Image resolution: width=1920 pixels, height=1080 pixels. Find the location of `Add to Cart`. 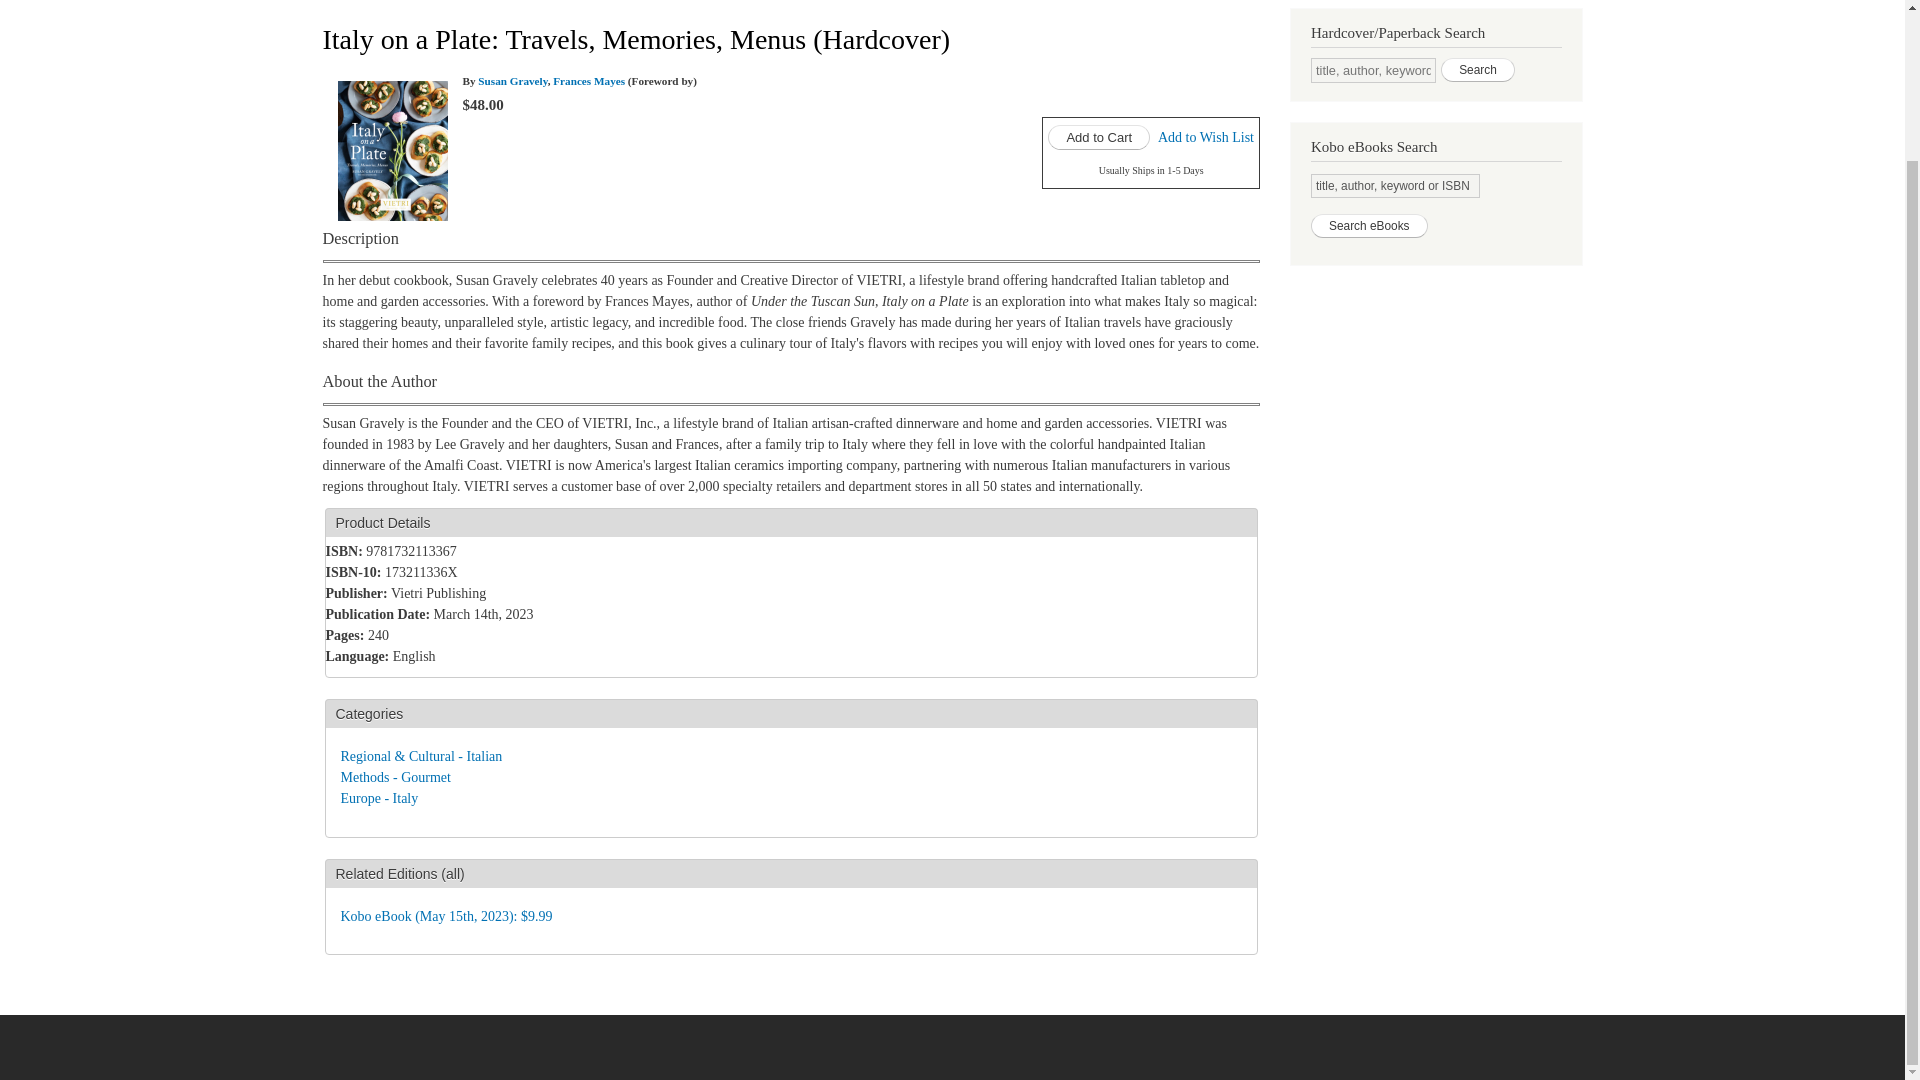

Add to Cart is located at coordinates (1099, 138).